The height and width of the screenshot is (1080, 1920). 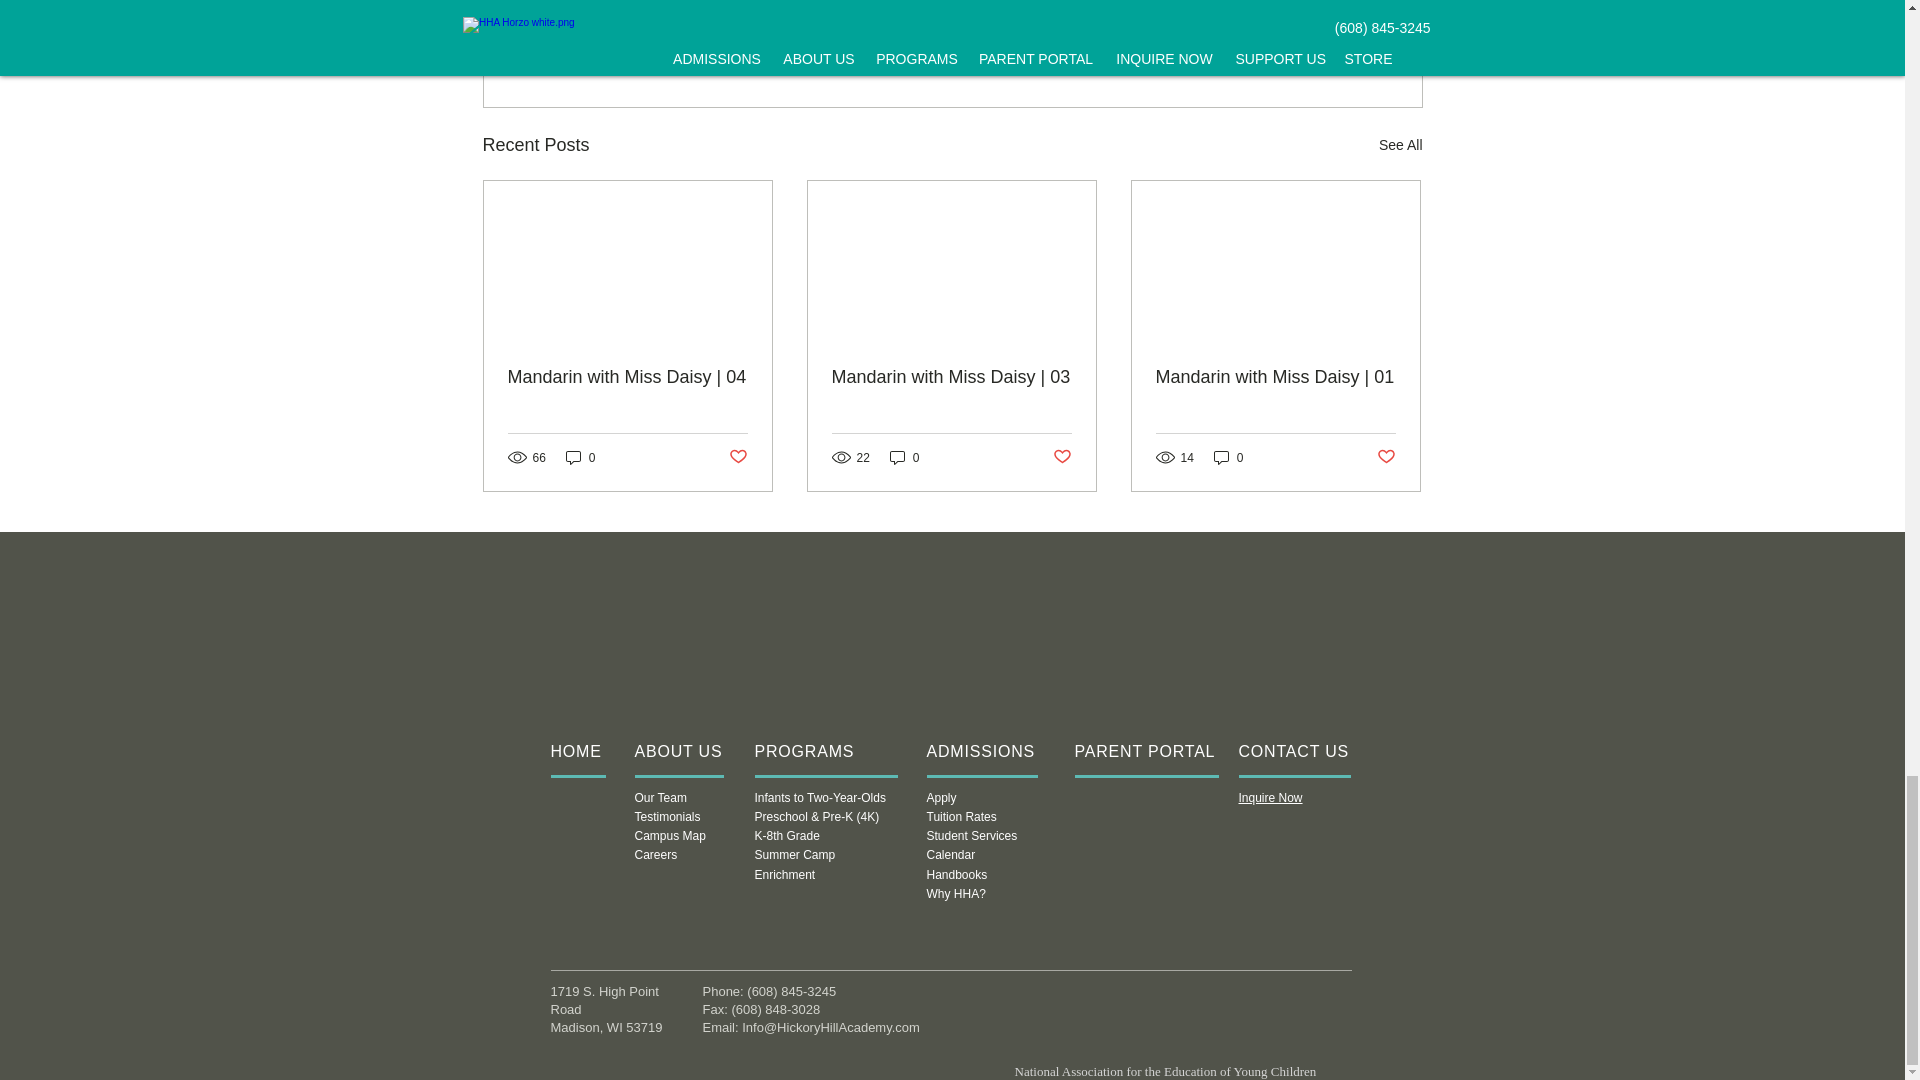 What do you see at coordinates (1062, 457) in the screenshot?
I see `Post not marked as liked` at bounding box center [1062, 457].